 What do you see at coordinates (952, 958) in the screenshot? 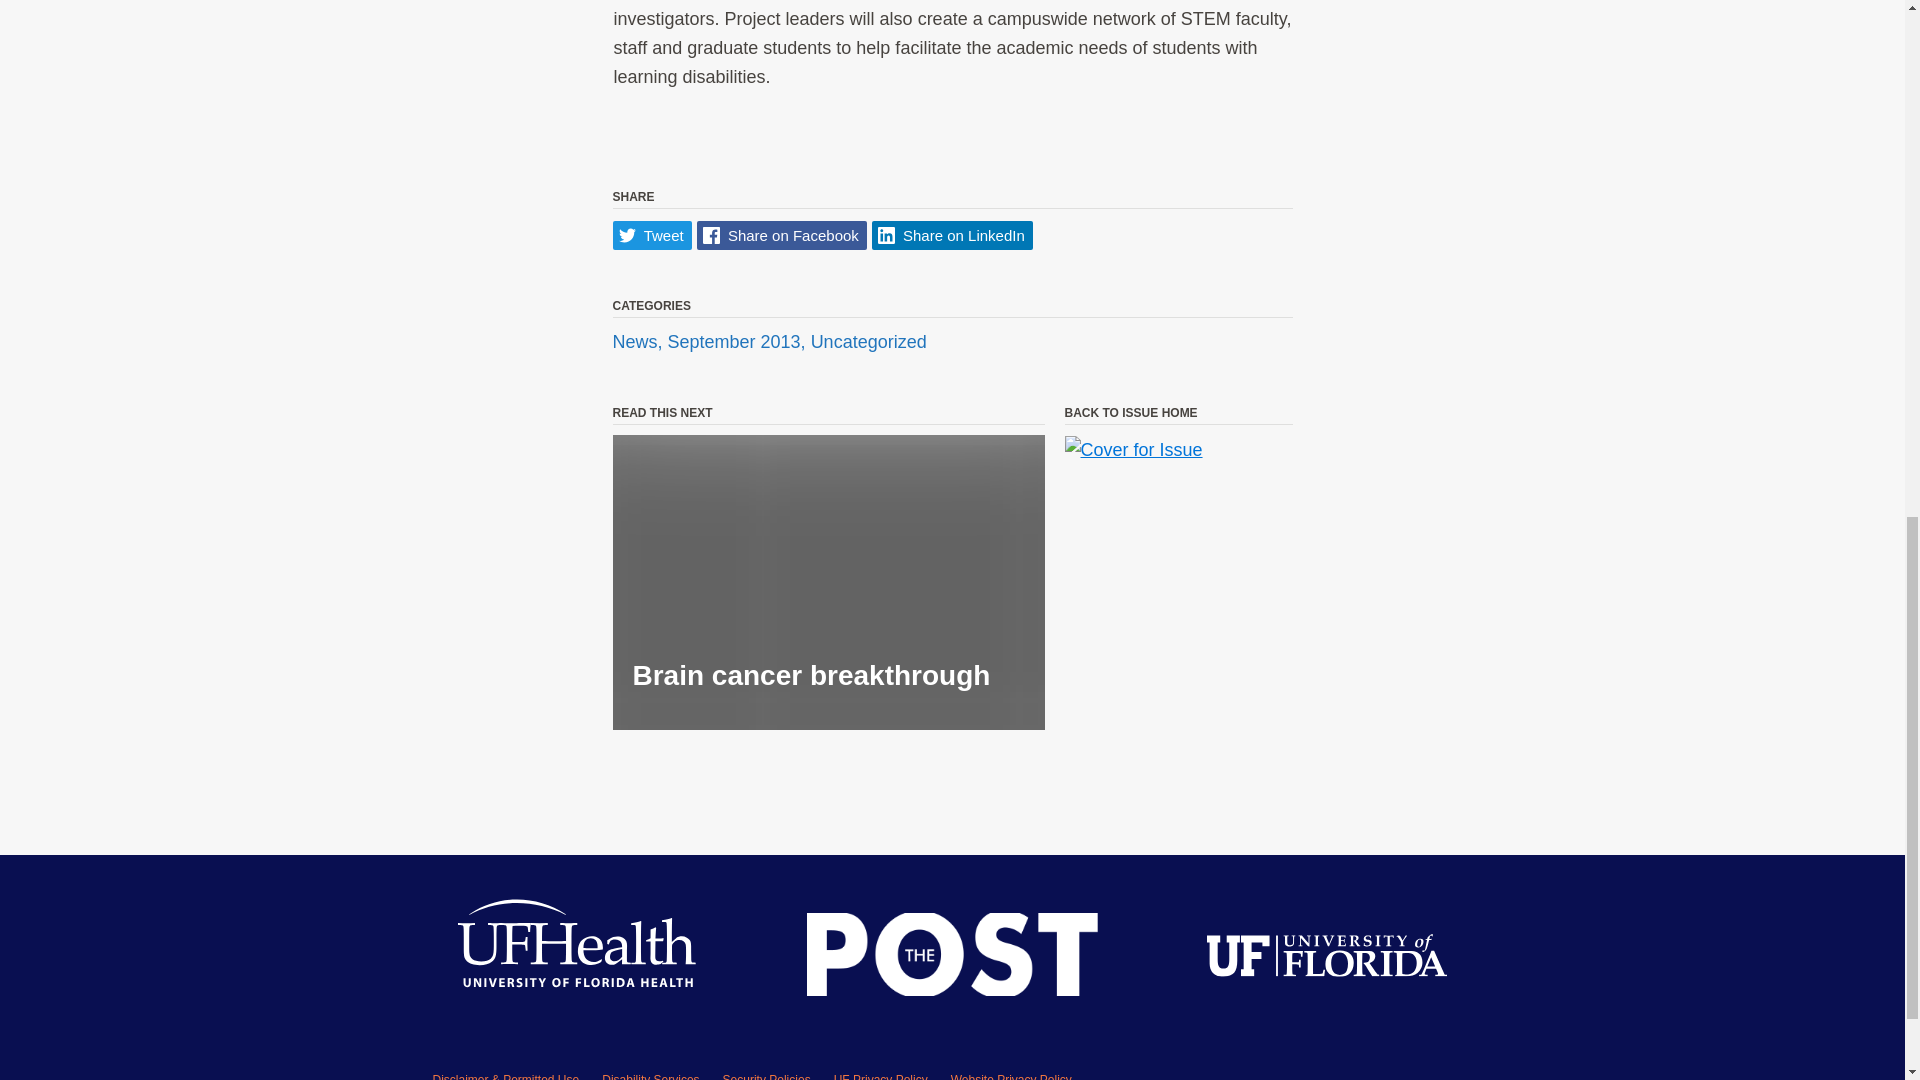
I see `Publication Logo` at bounding box center [952, 958].